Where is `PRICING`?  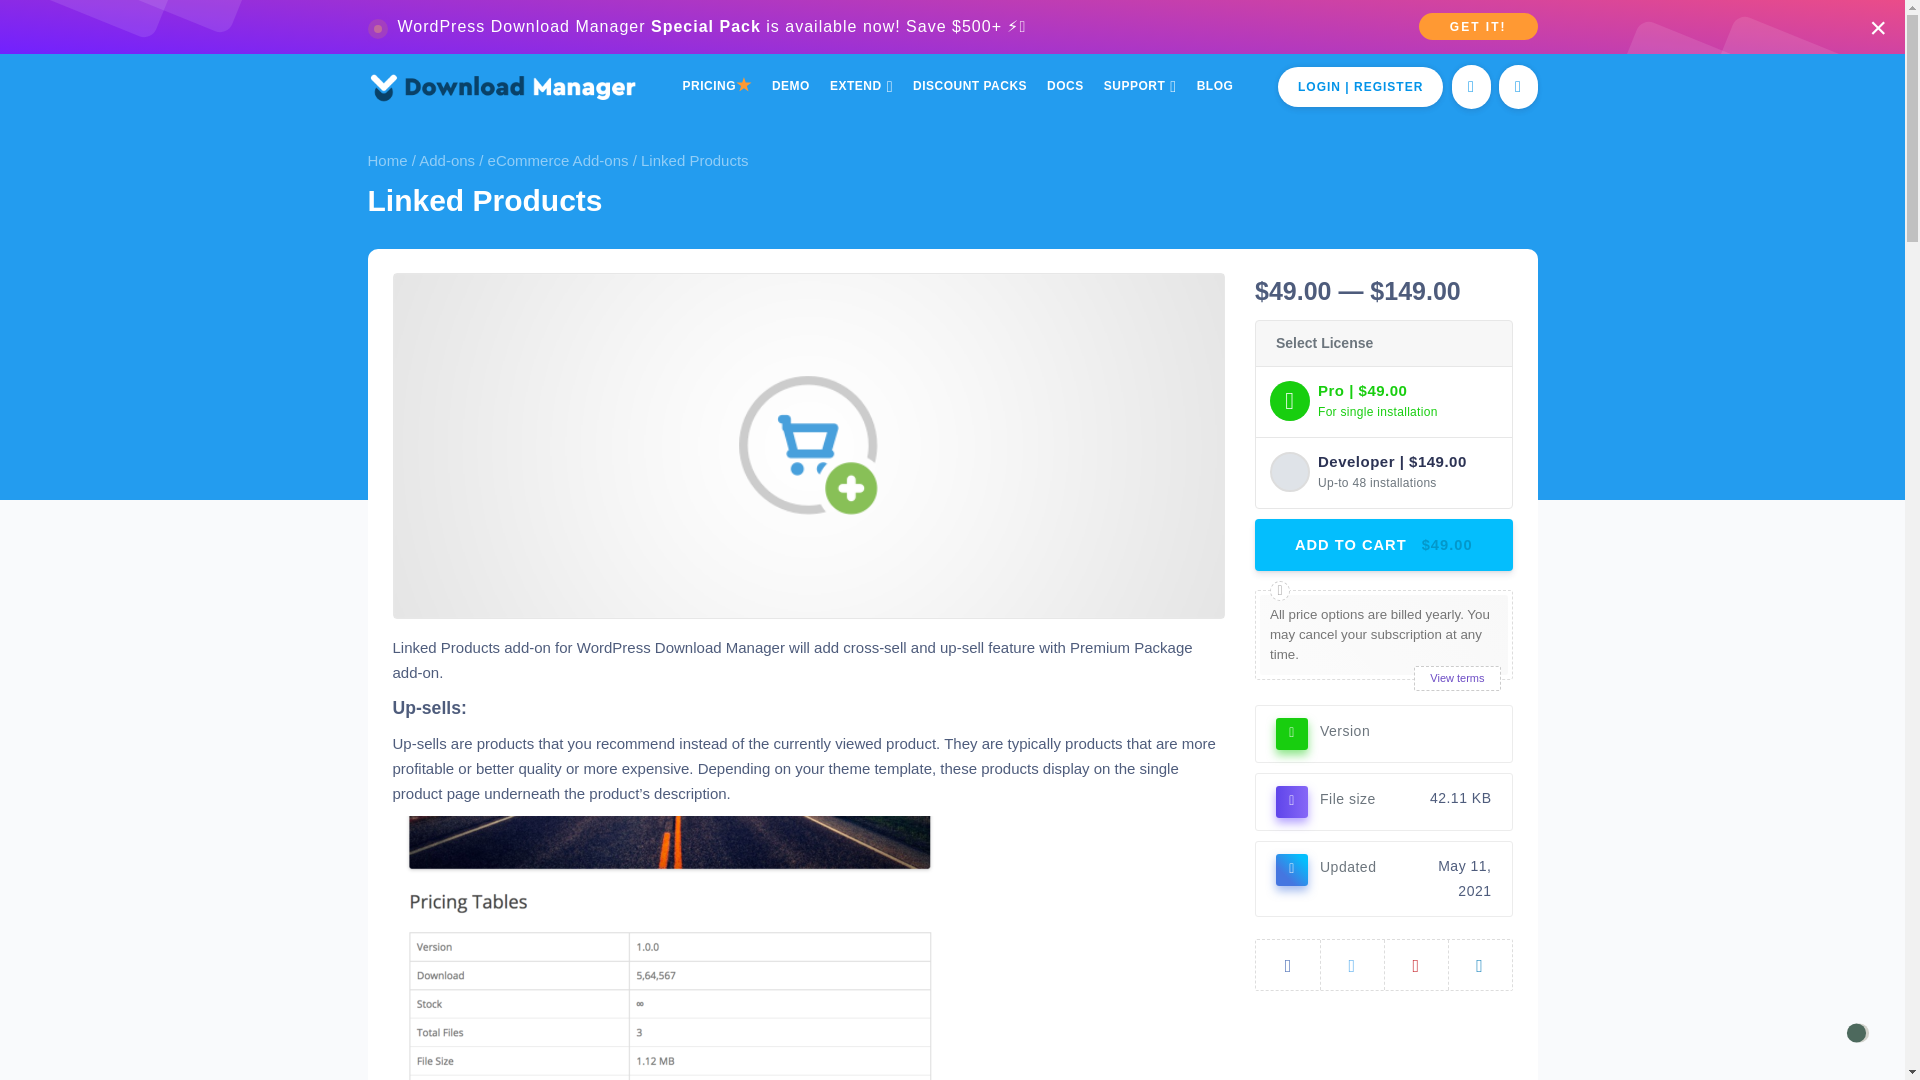 PRICING is located at coordinates (718, 86).